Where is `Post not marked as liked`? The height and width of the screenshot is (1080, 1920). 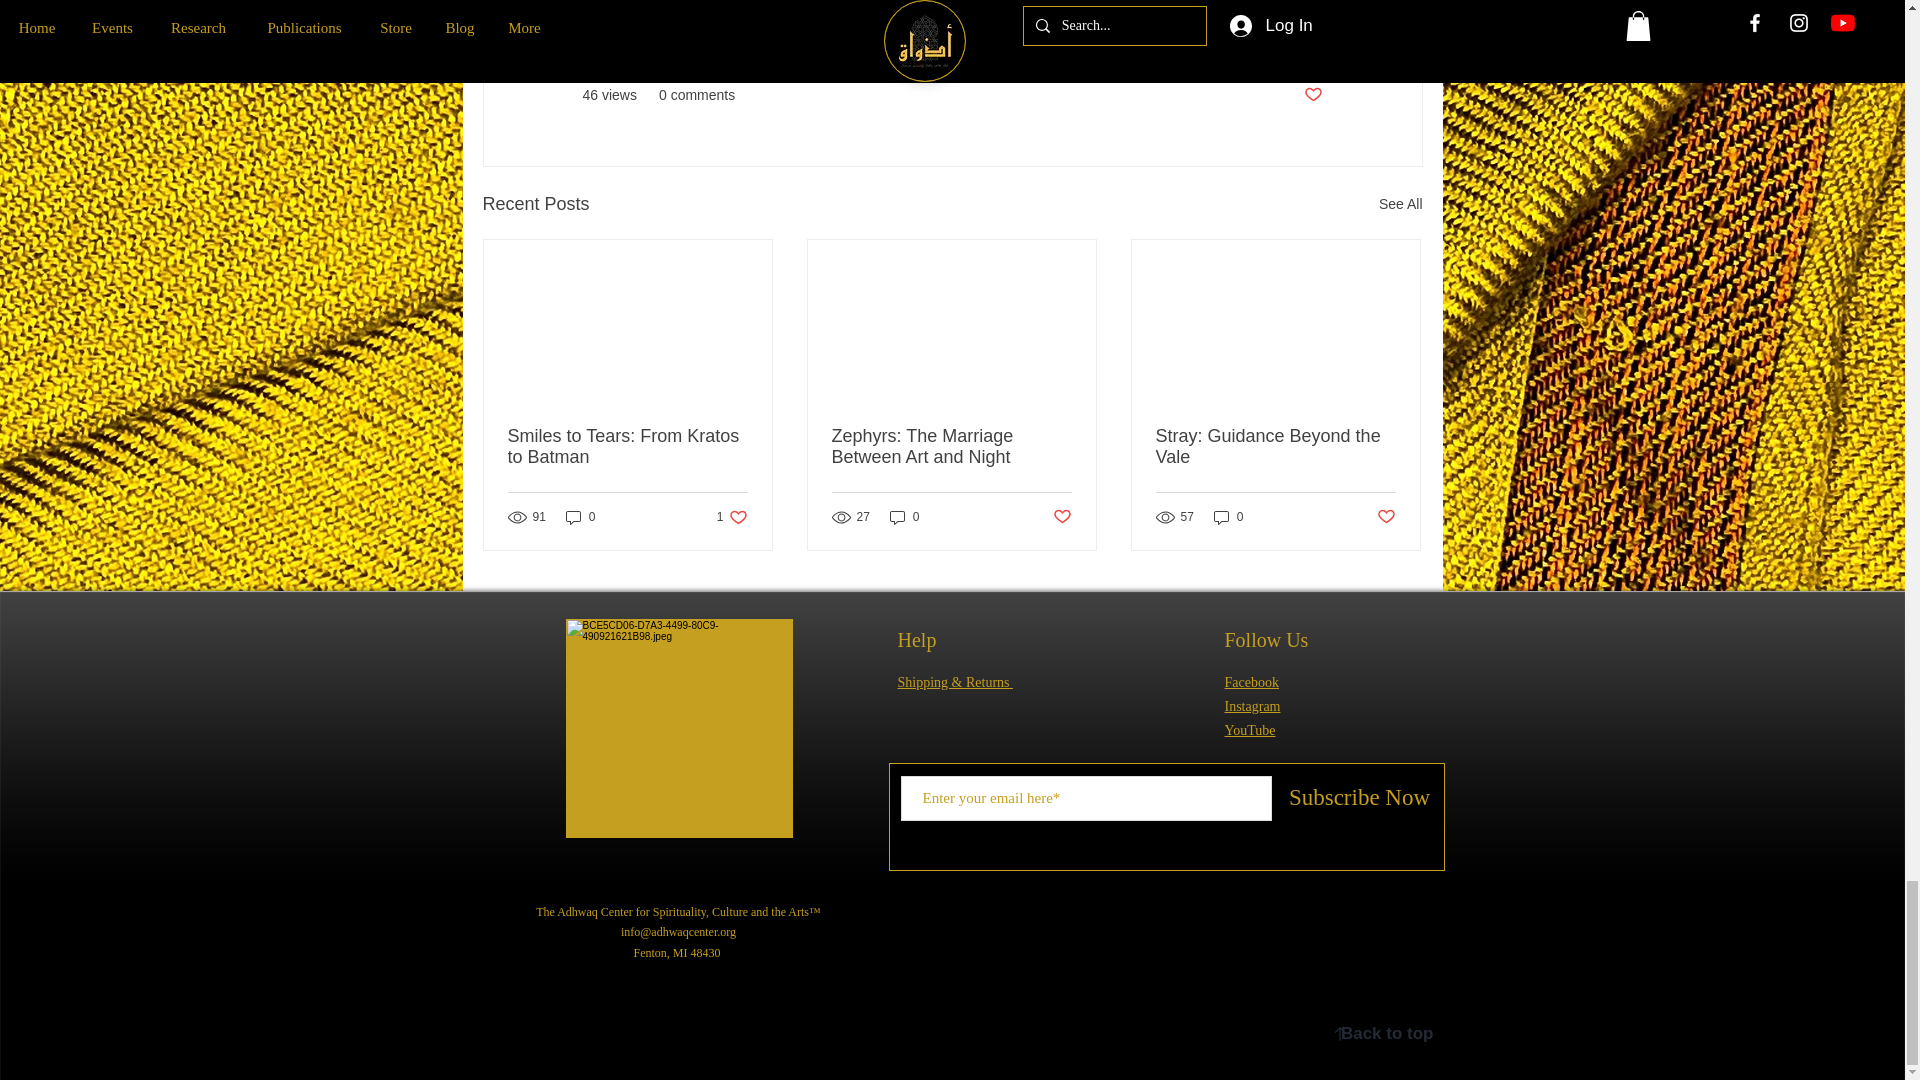
Post not marked as liked is located at coordinates (628, 446).